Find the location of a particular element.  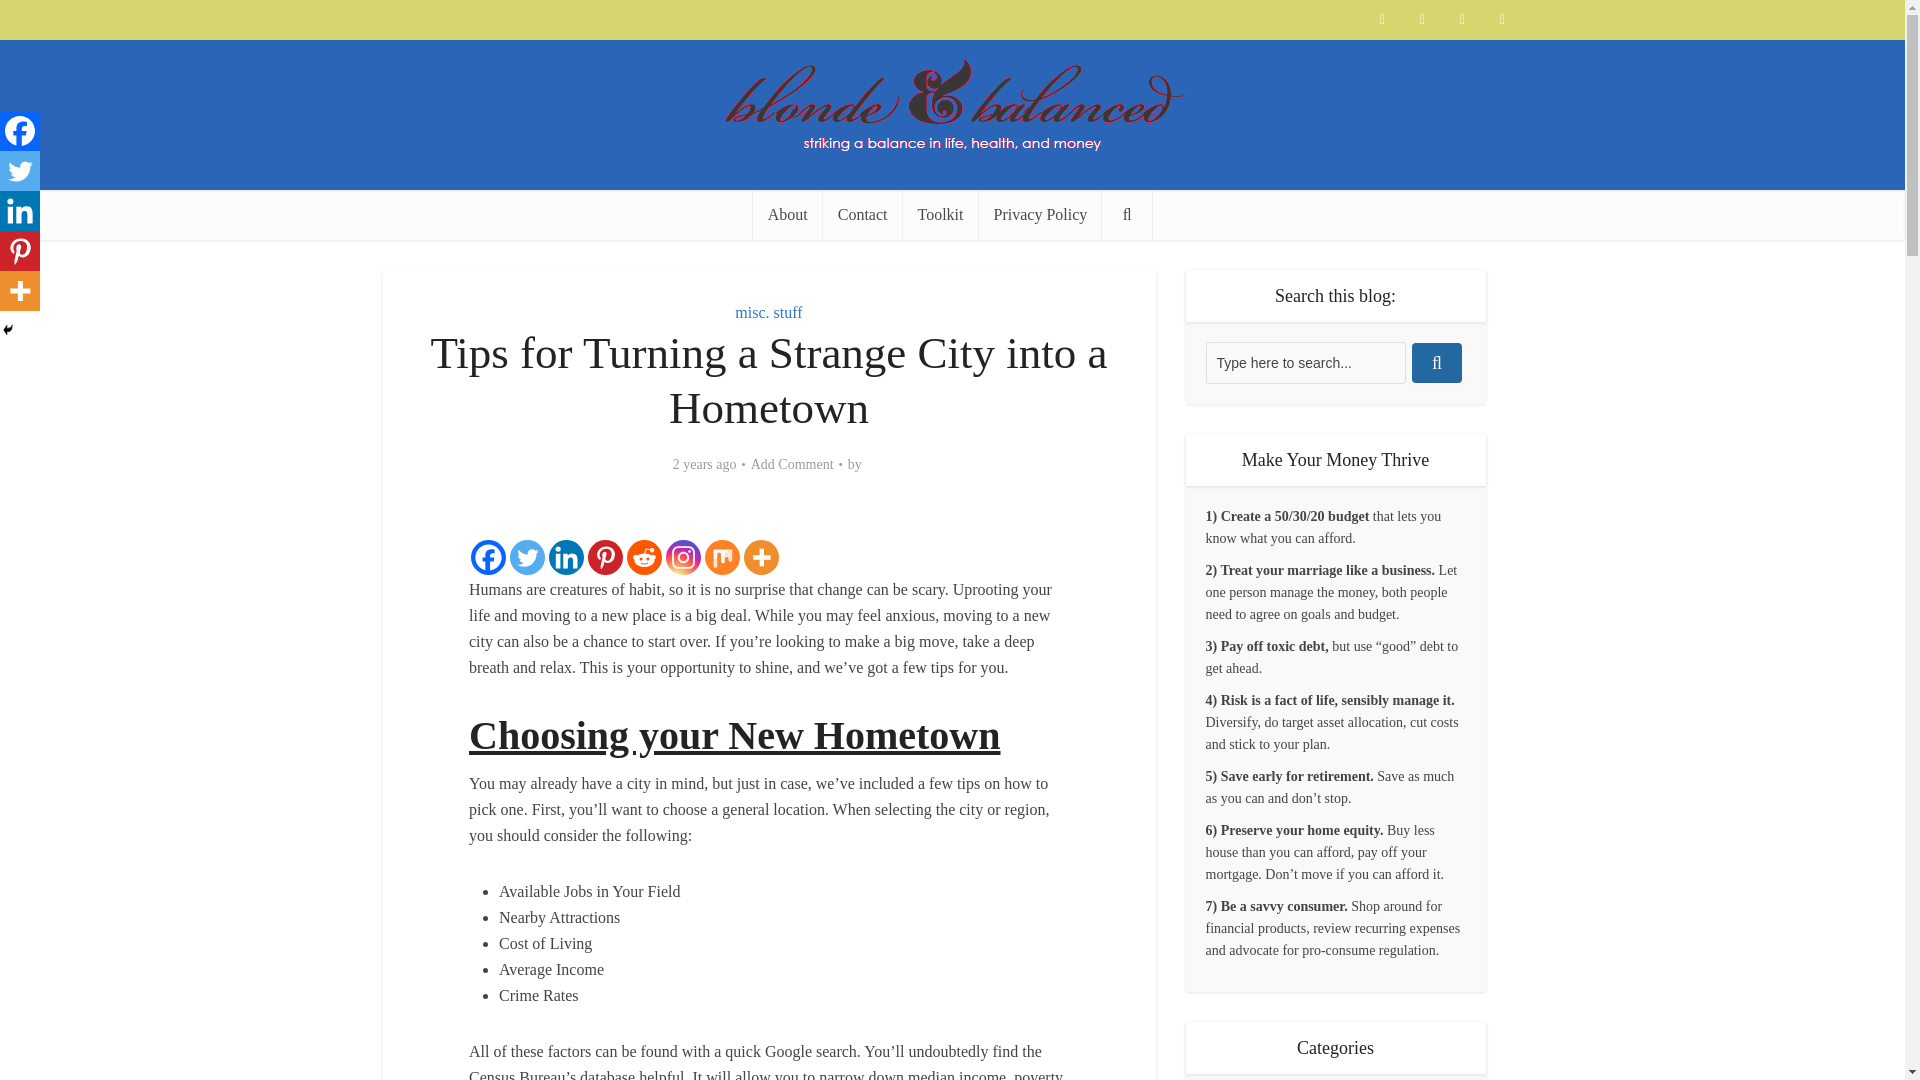

Hide is located at coordinates (8, 330).